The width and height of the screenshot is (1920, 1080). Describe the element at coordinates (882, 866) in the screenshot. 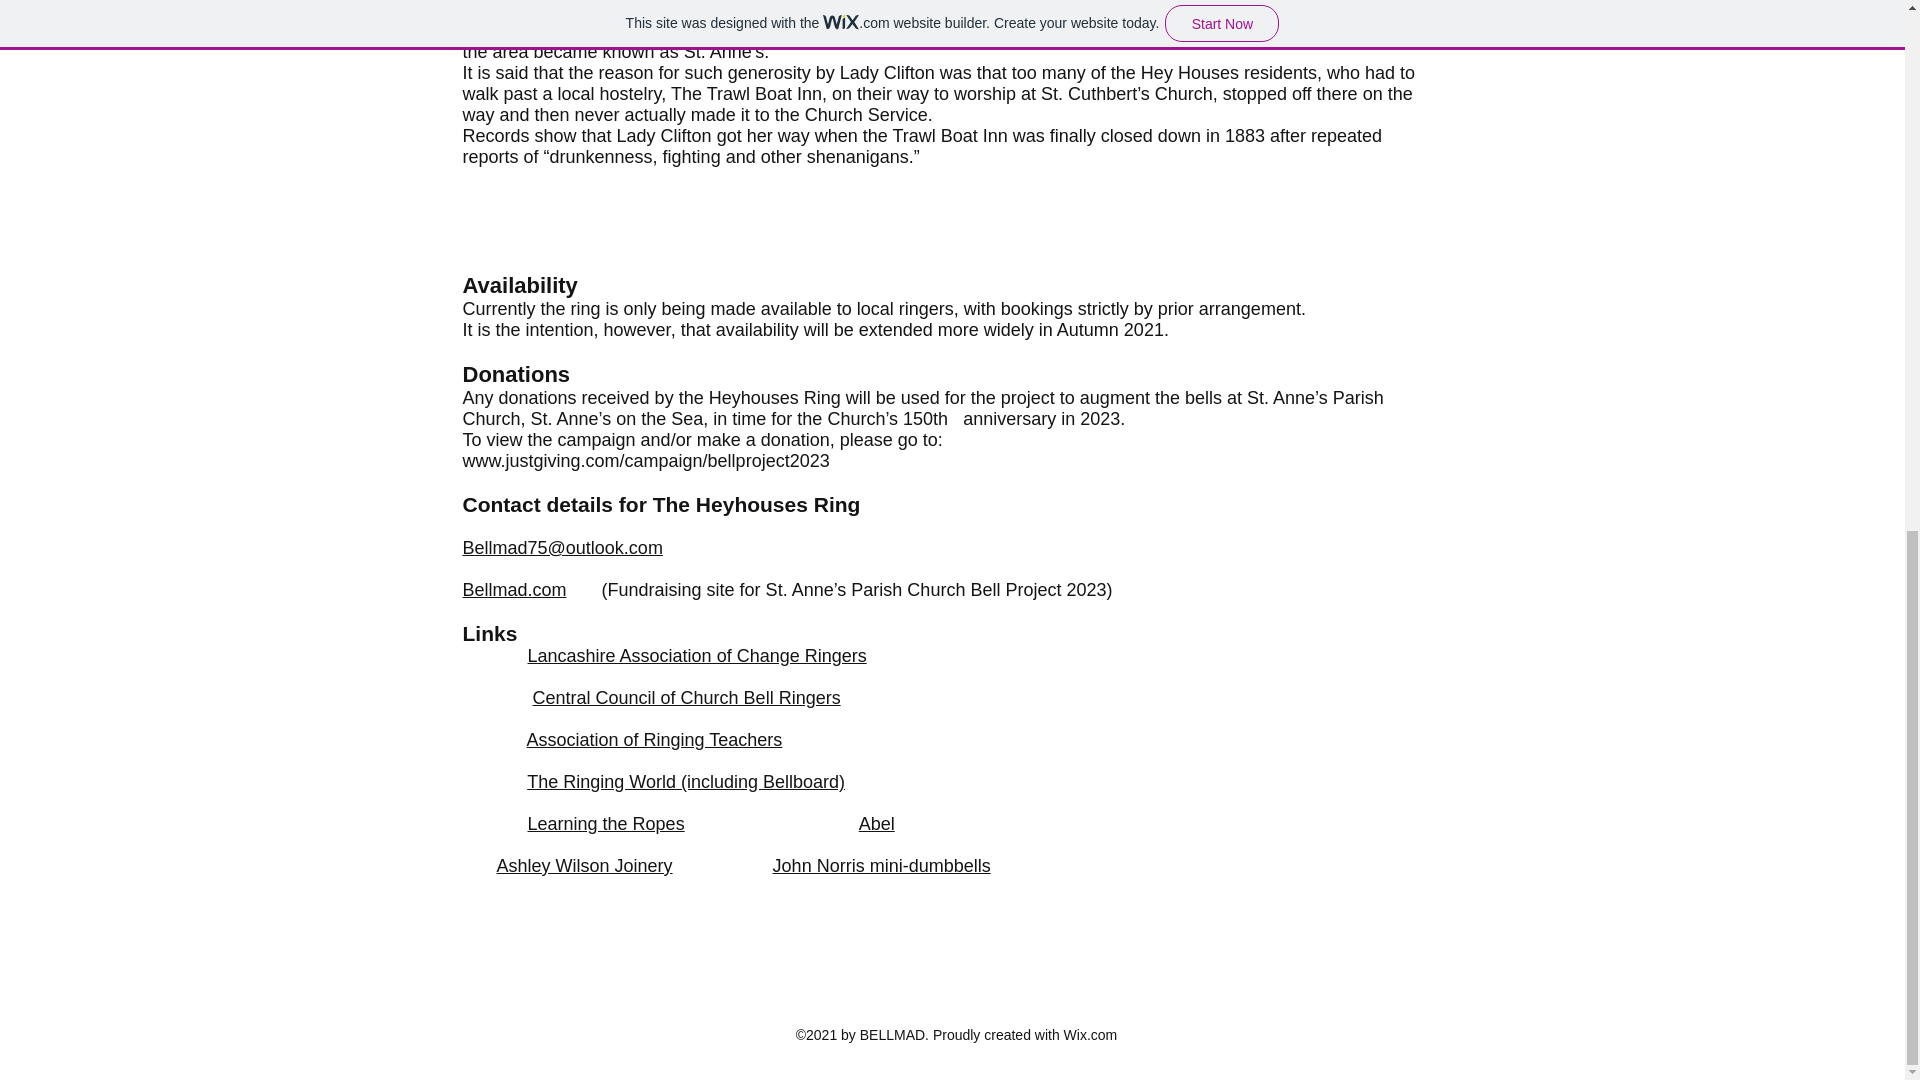

I see `John Norris mini-dumbbells` at that location.